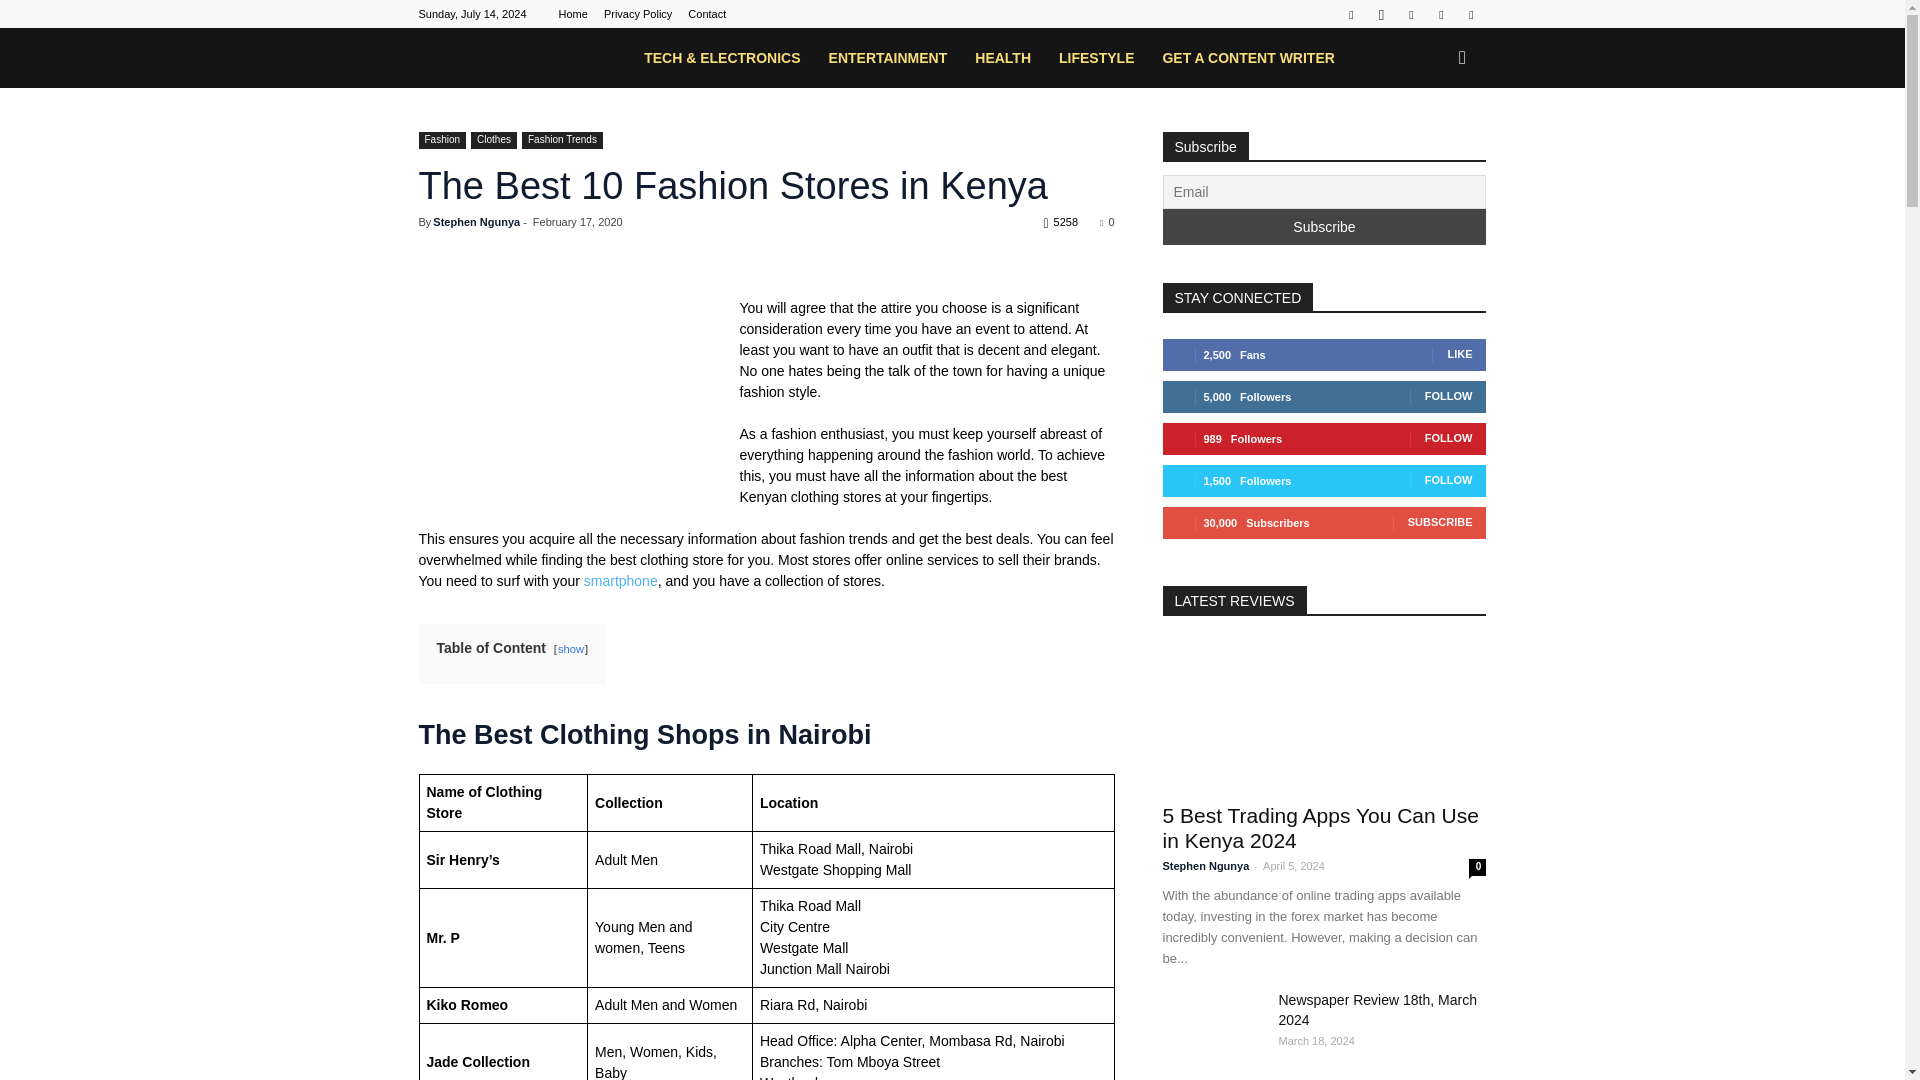 The height and width of the screenshot is (1080, 1920). I want to click on Privacy Policy, so click(638, 14).